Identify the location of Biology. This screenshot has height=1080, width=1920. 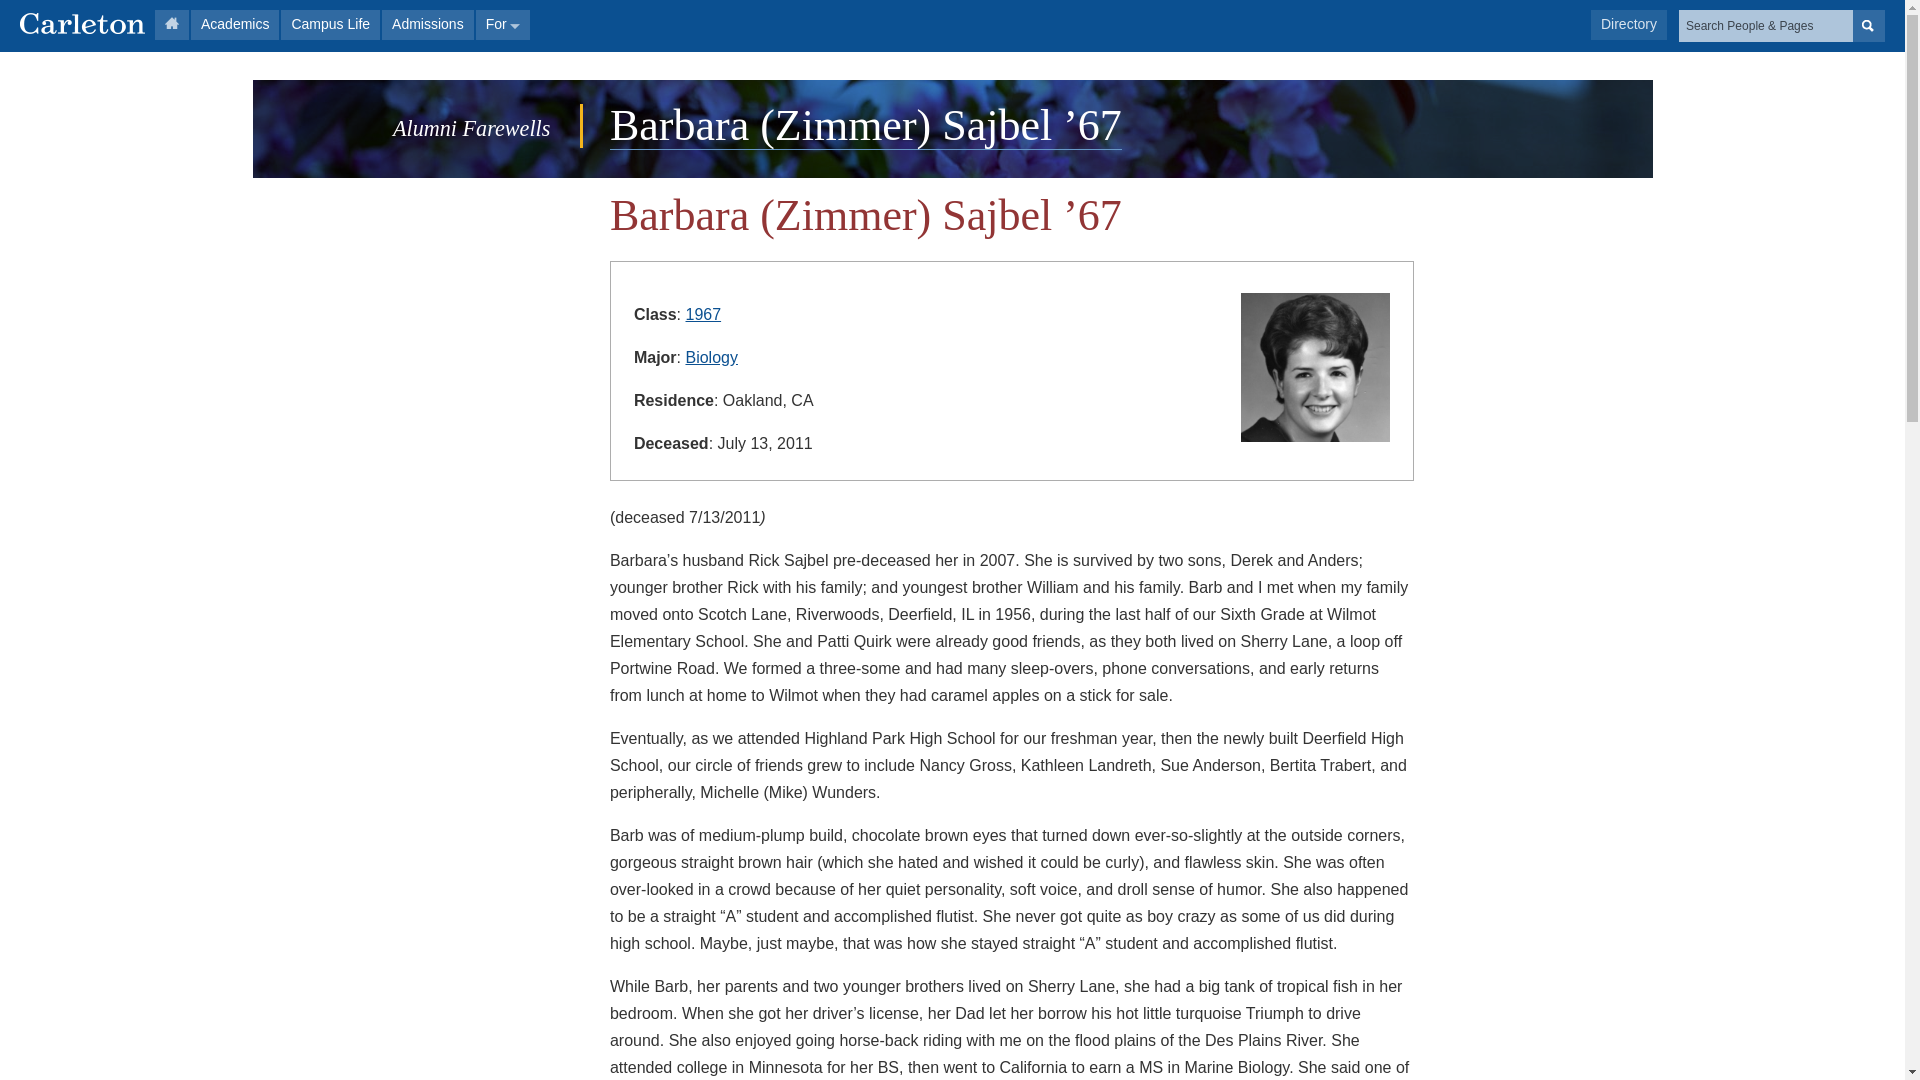
(711, 357).